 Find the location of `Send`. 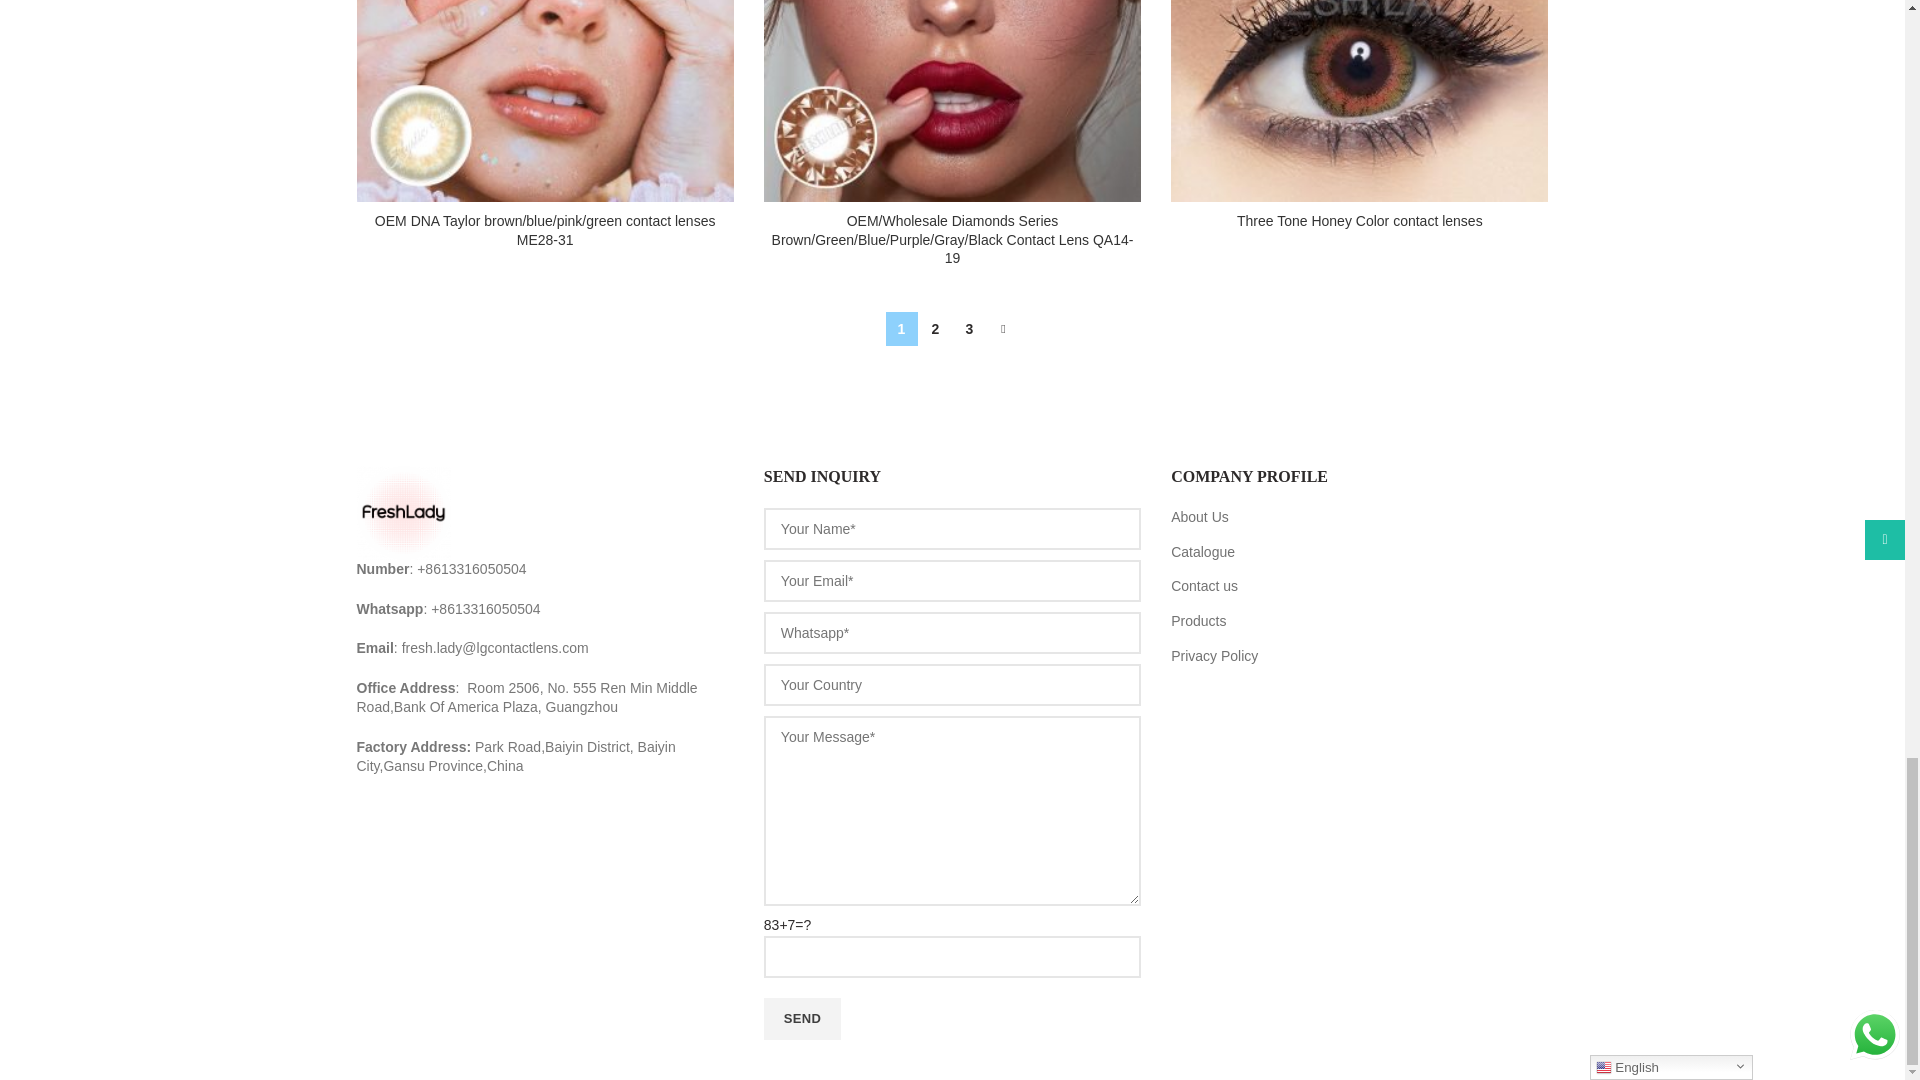

Send is located at coordinates (802, 1018).